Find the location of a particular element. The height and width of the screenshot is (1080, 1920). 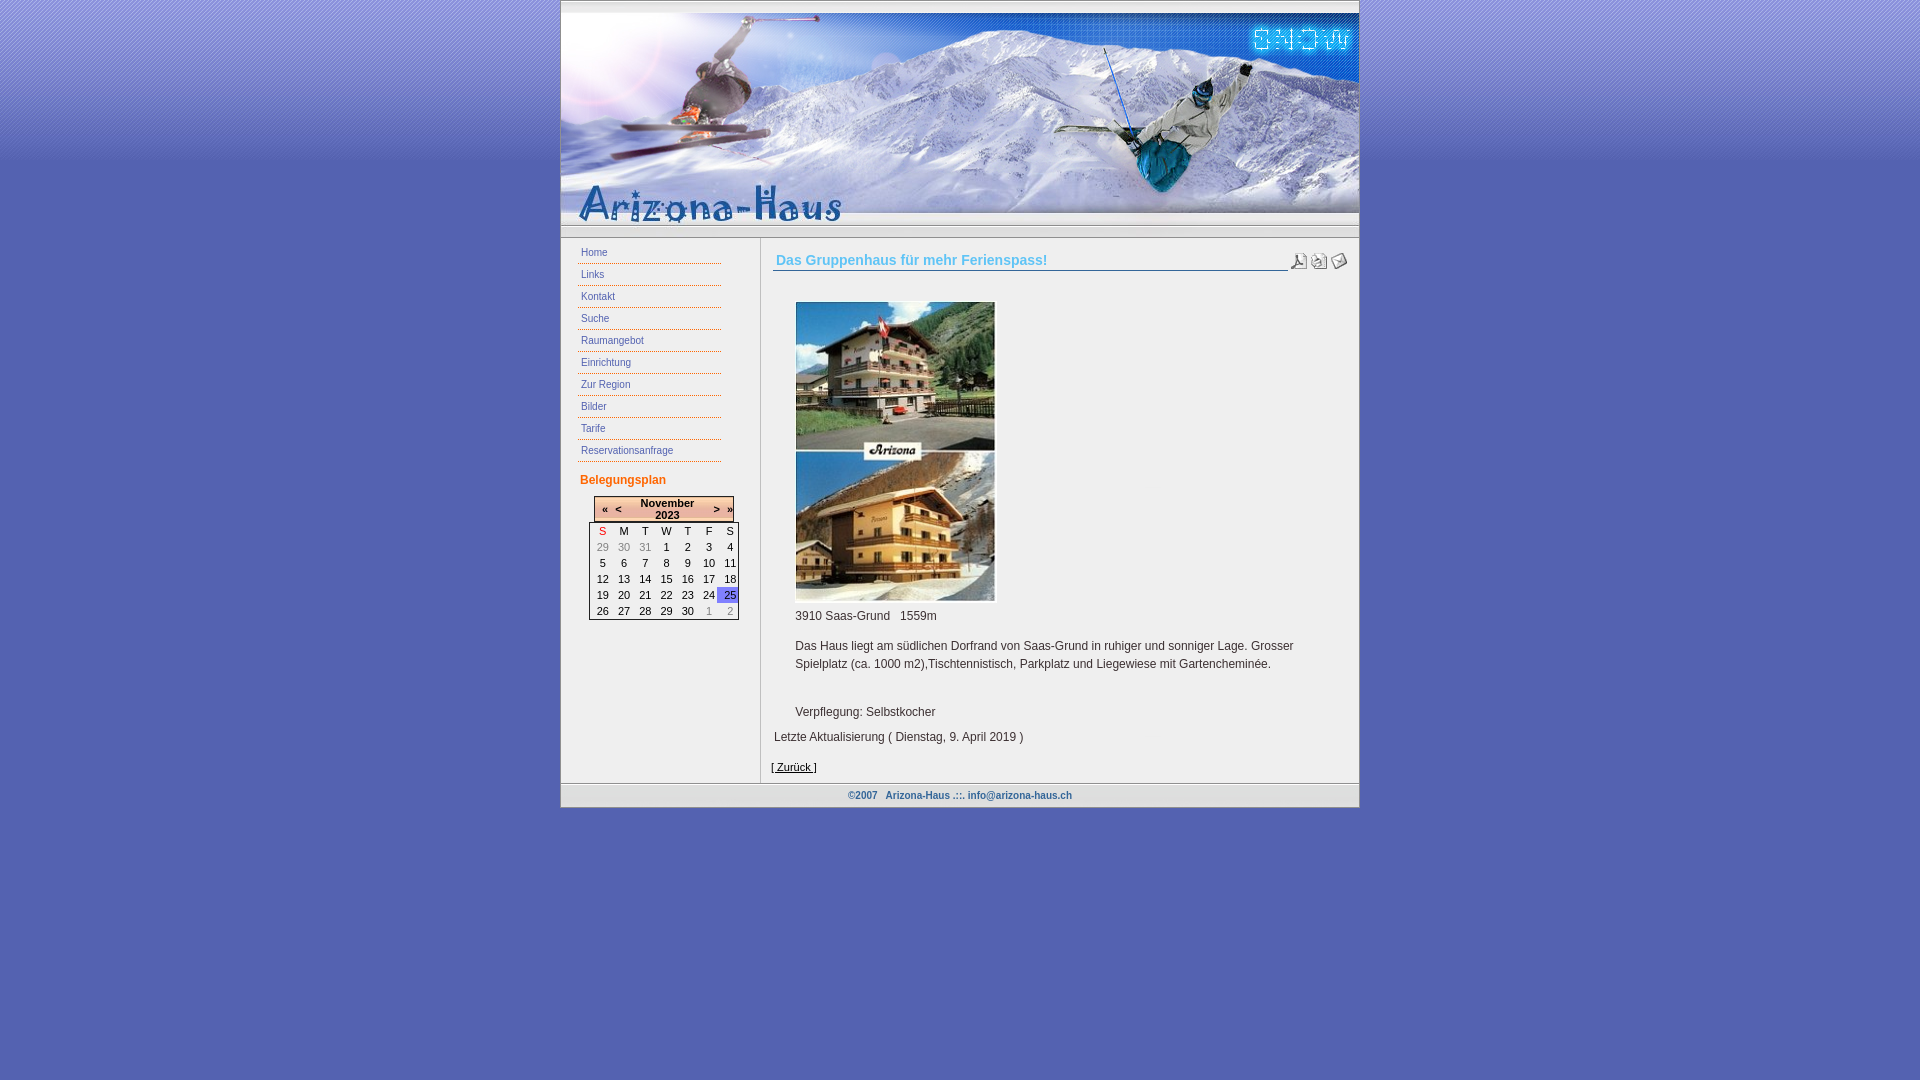

2023 is located at coordinates (667, 514).